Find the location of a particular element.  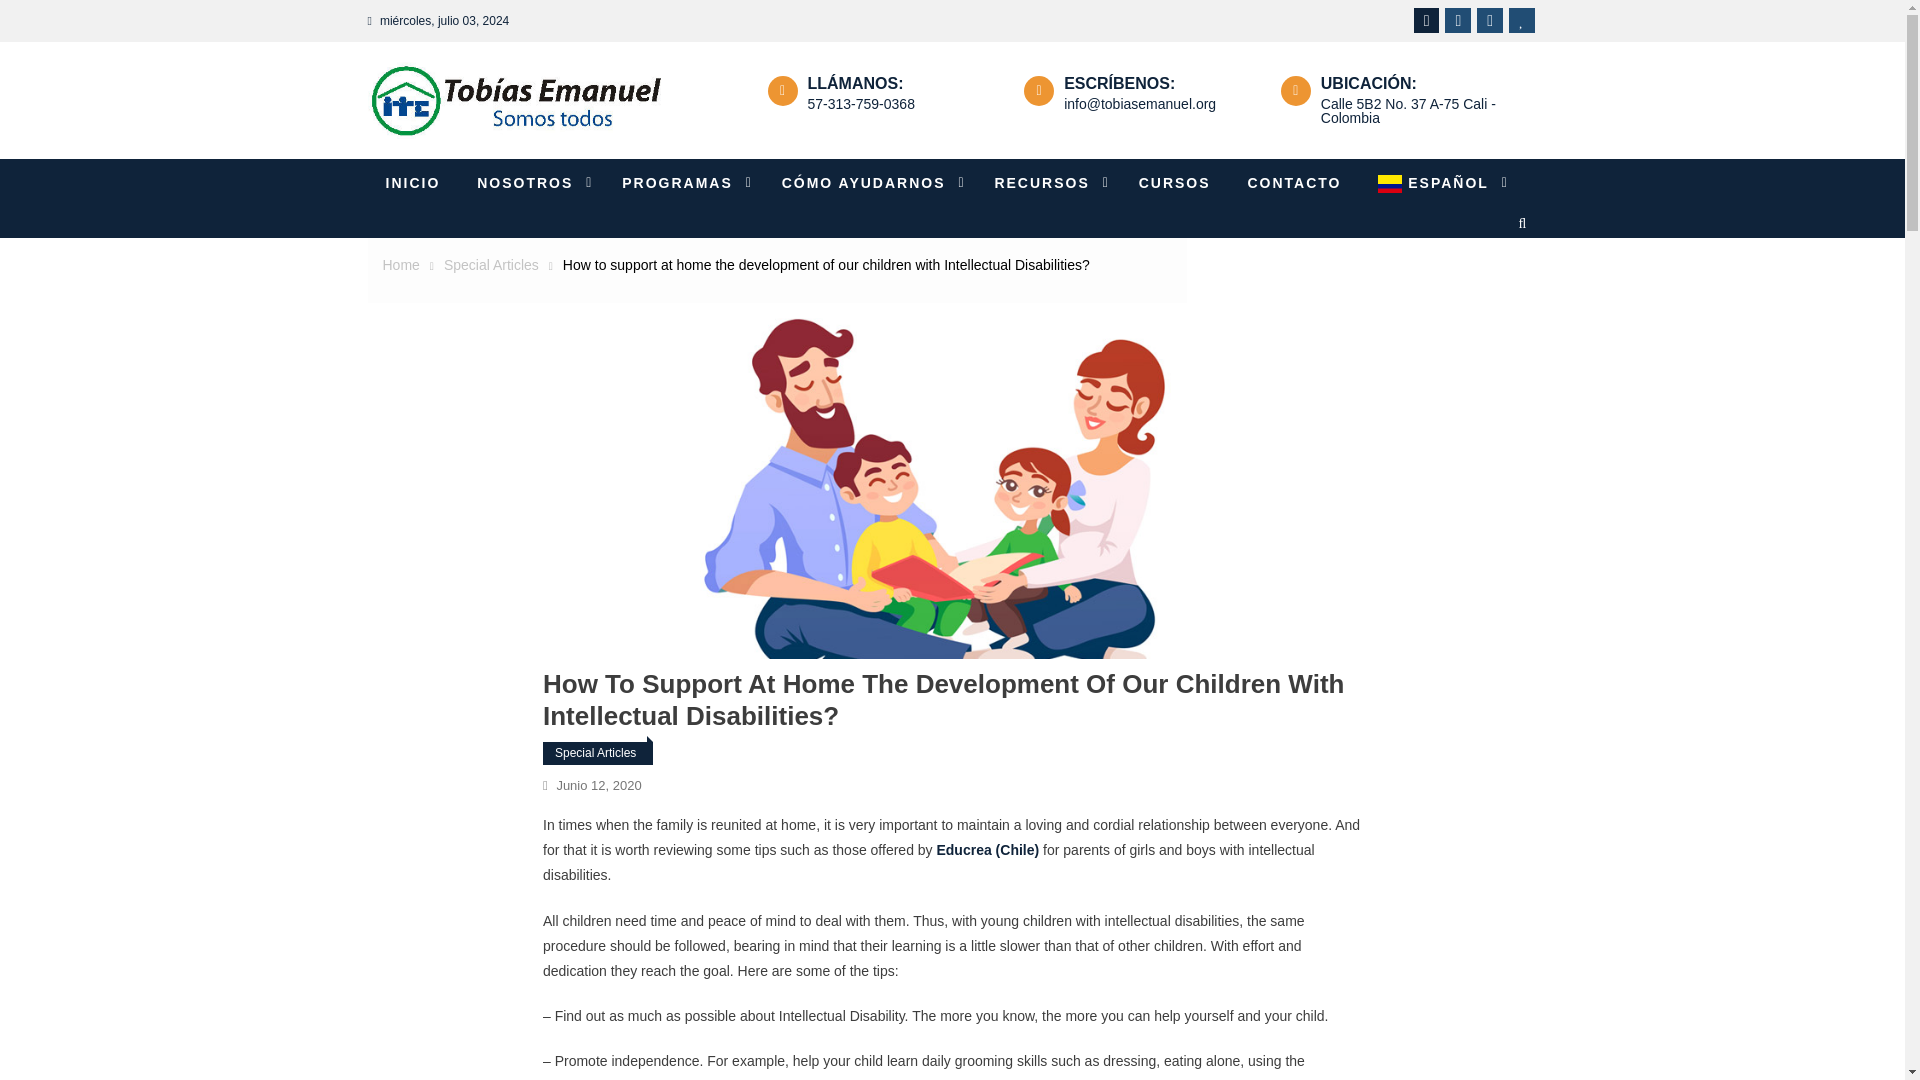

57-313-759-0368 is located at coordinates (862, 104).